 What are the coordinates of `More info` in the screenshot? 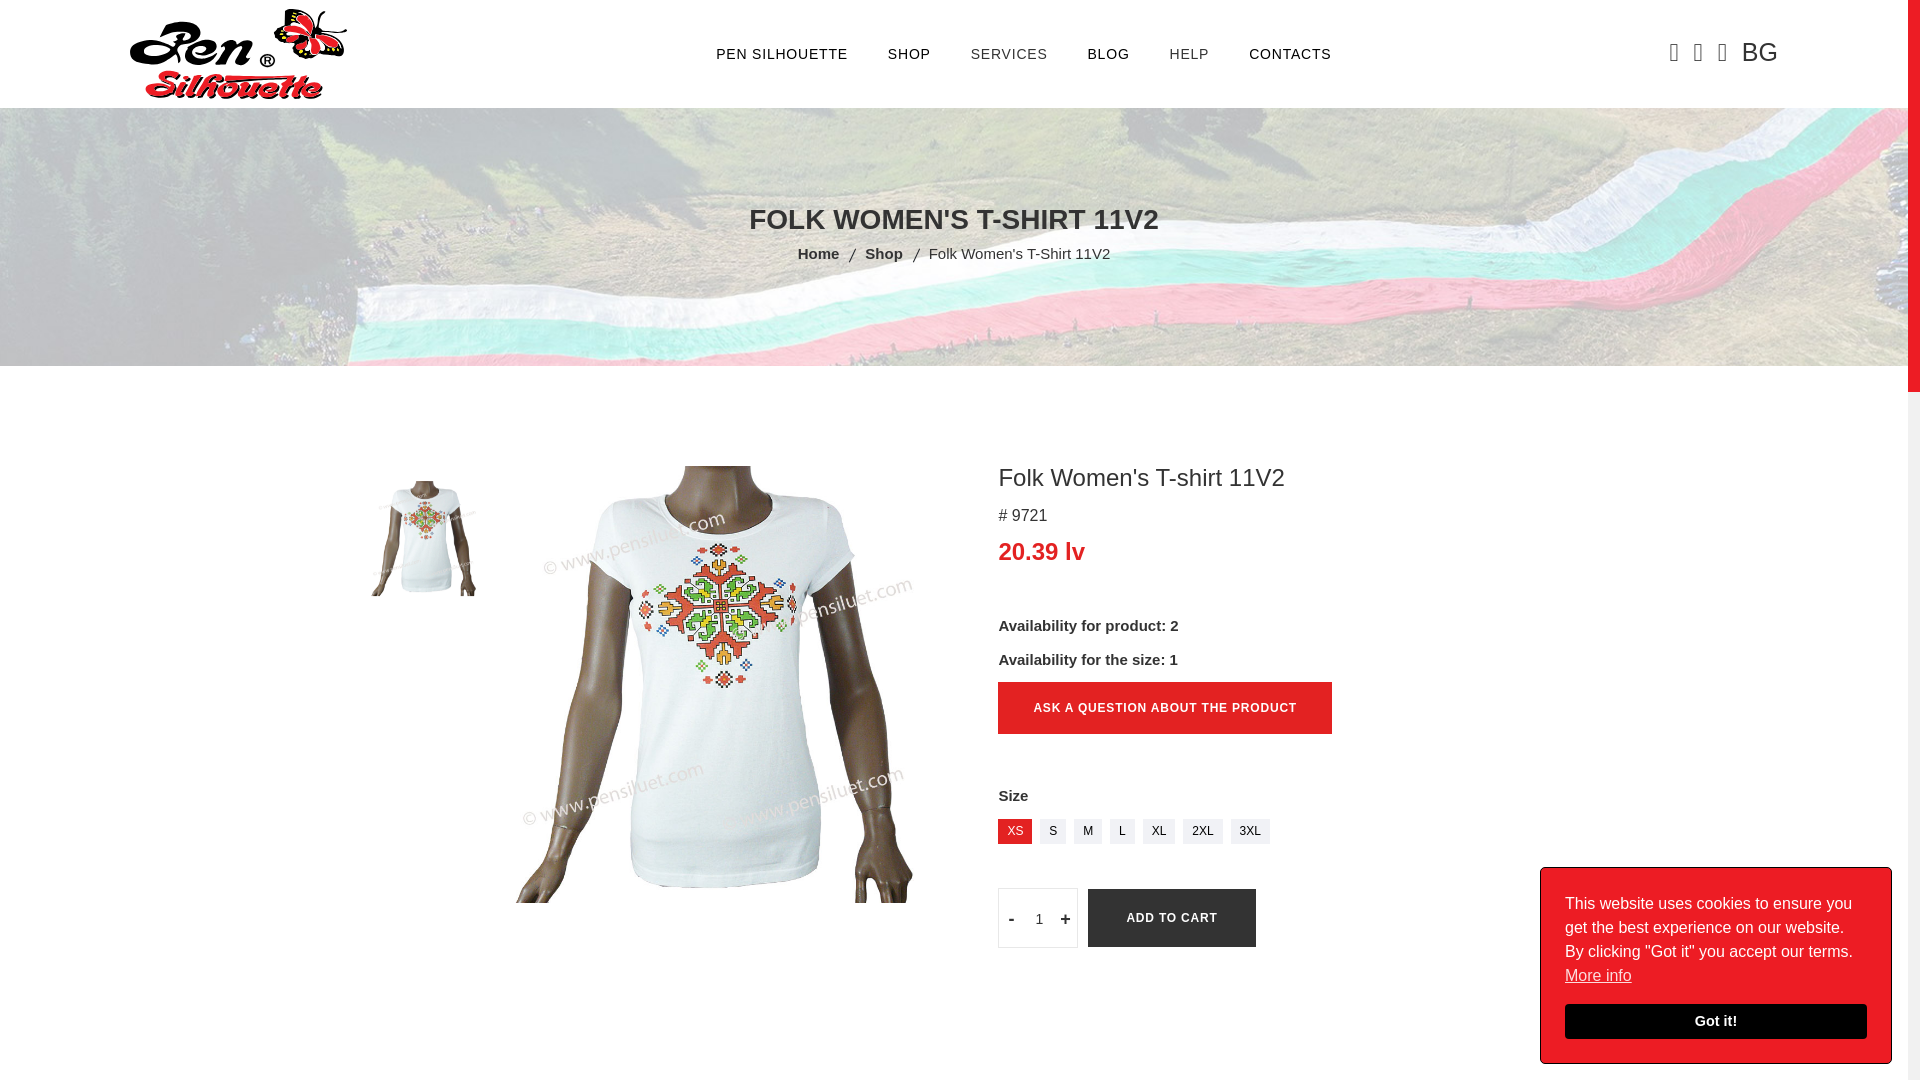 It's located at (1598, 976).